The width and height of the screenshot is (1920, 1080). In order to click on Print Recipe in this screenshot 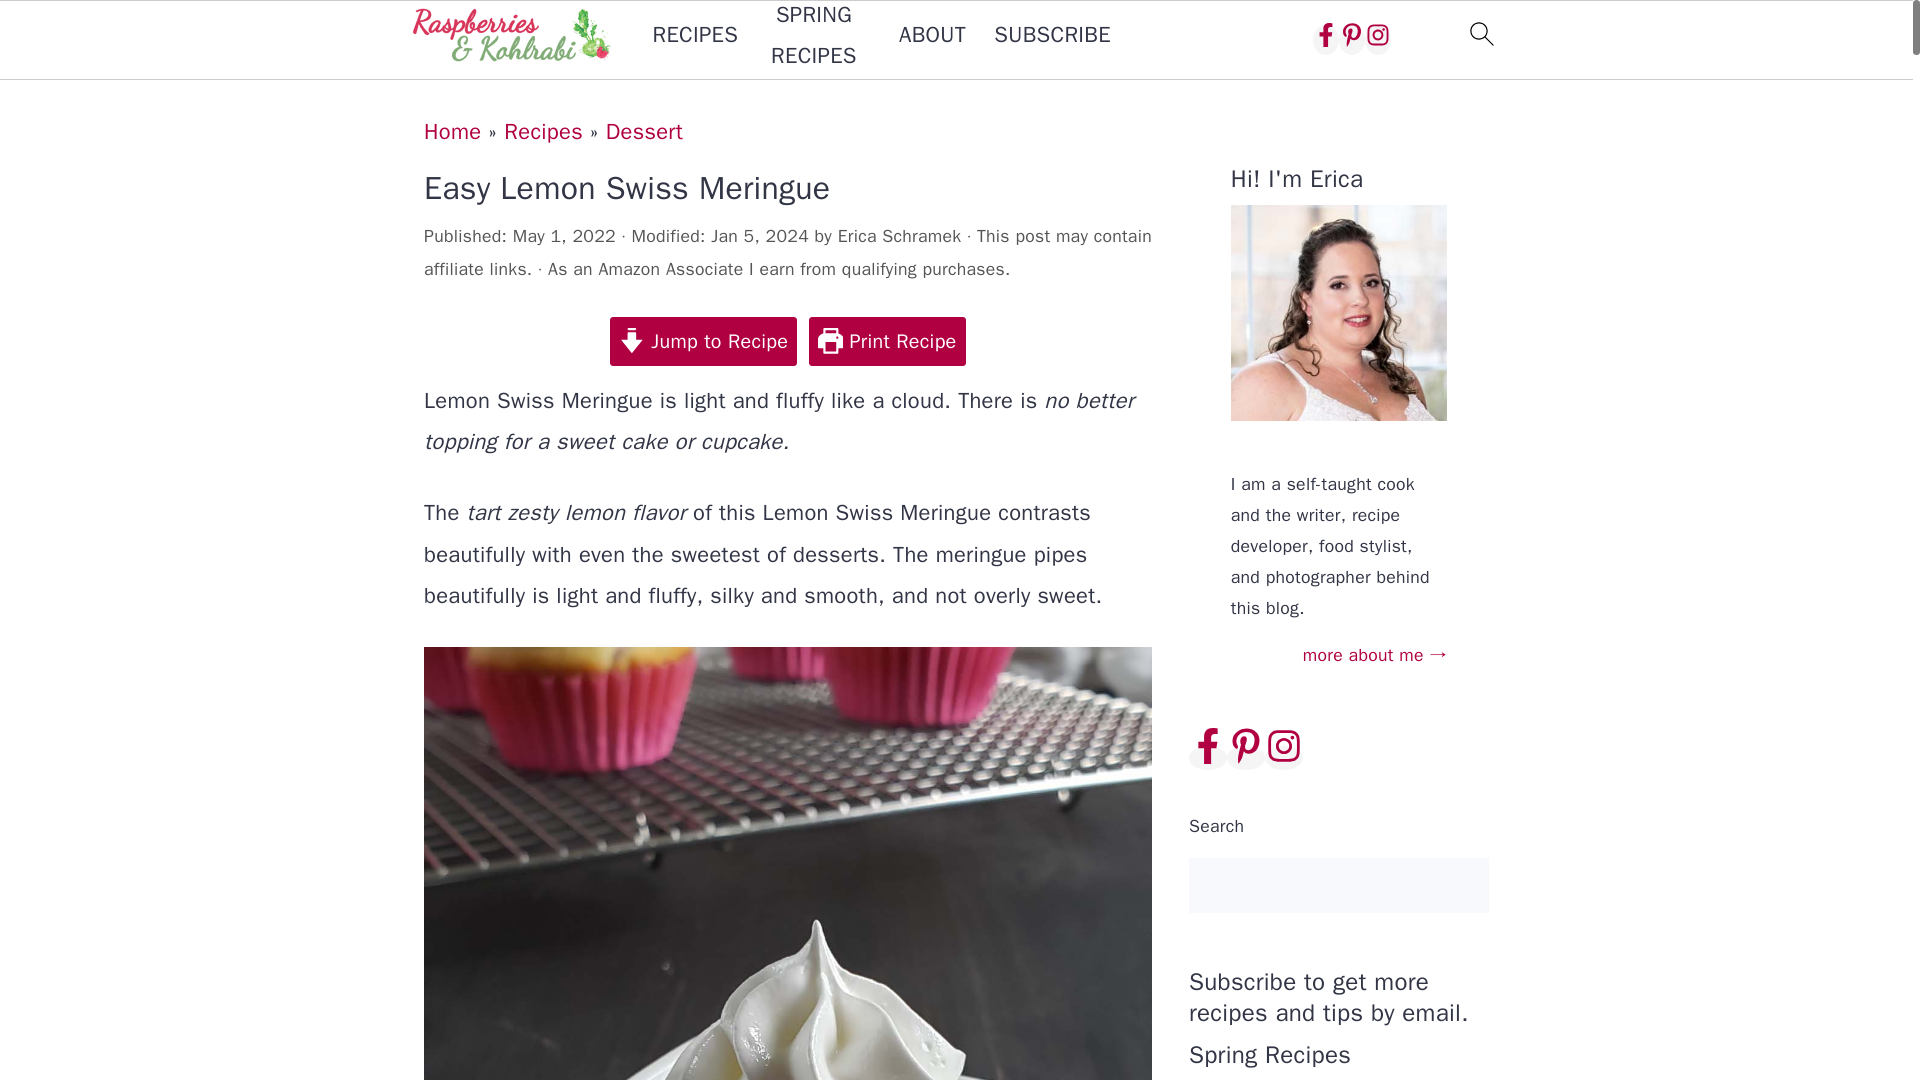, I will do `click(886, 342)`.